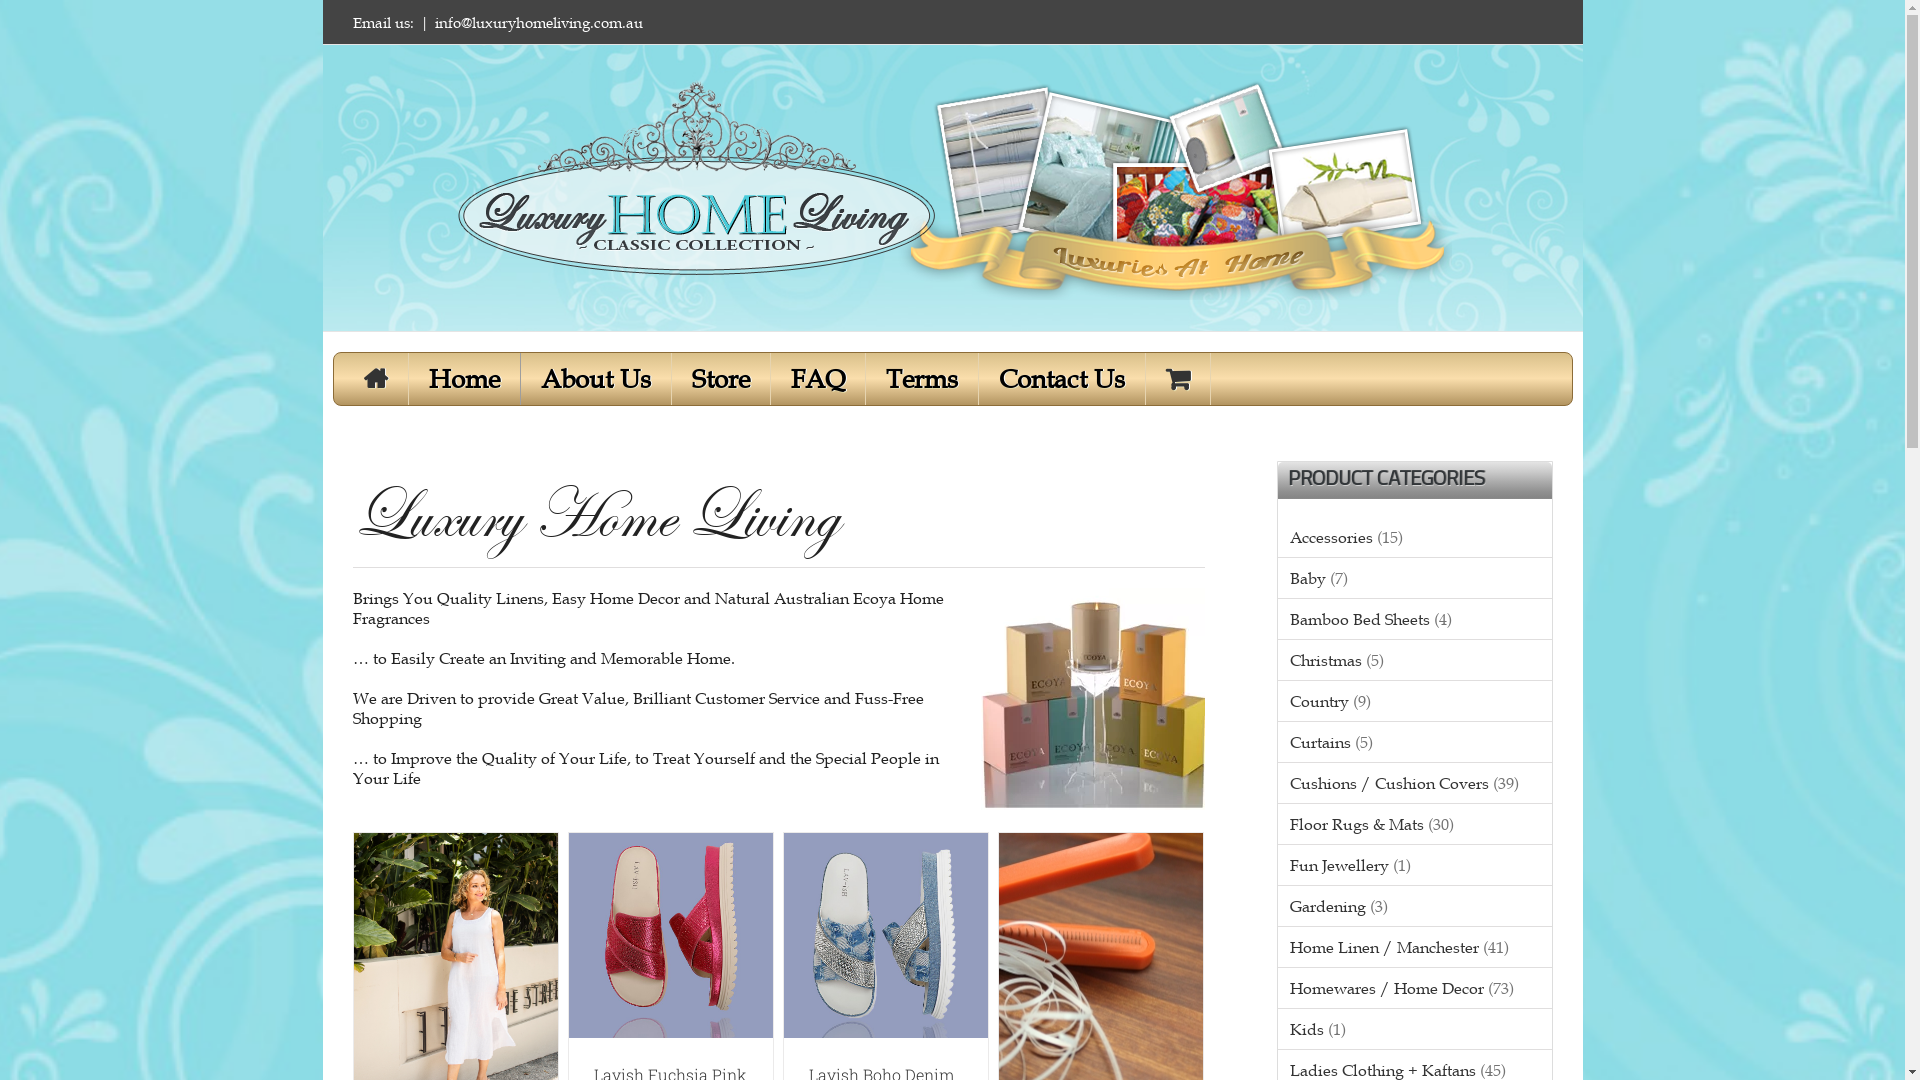  I want to click on Homewares / Home Decor, so click(1387, 988).